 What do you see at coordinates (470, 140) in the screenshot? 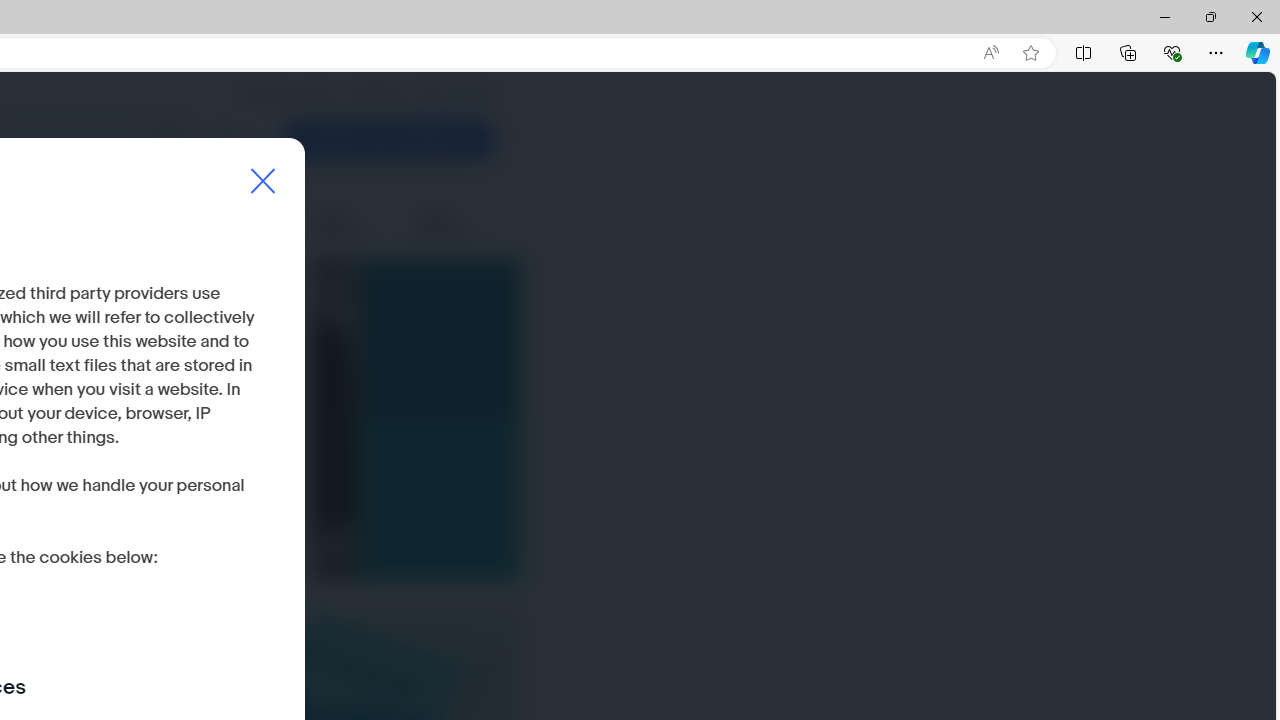
I see `Class: btn__arrow` at bounding box center [470, 140].